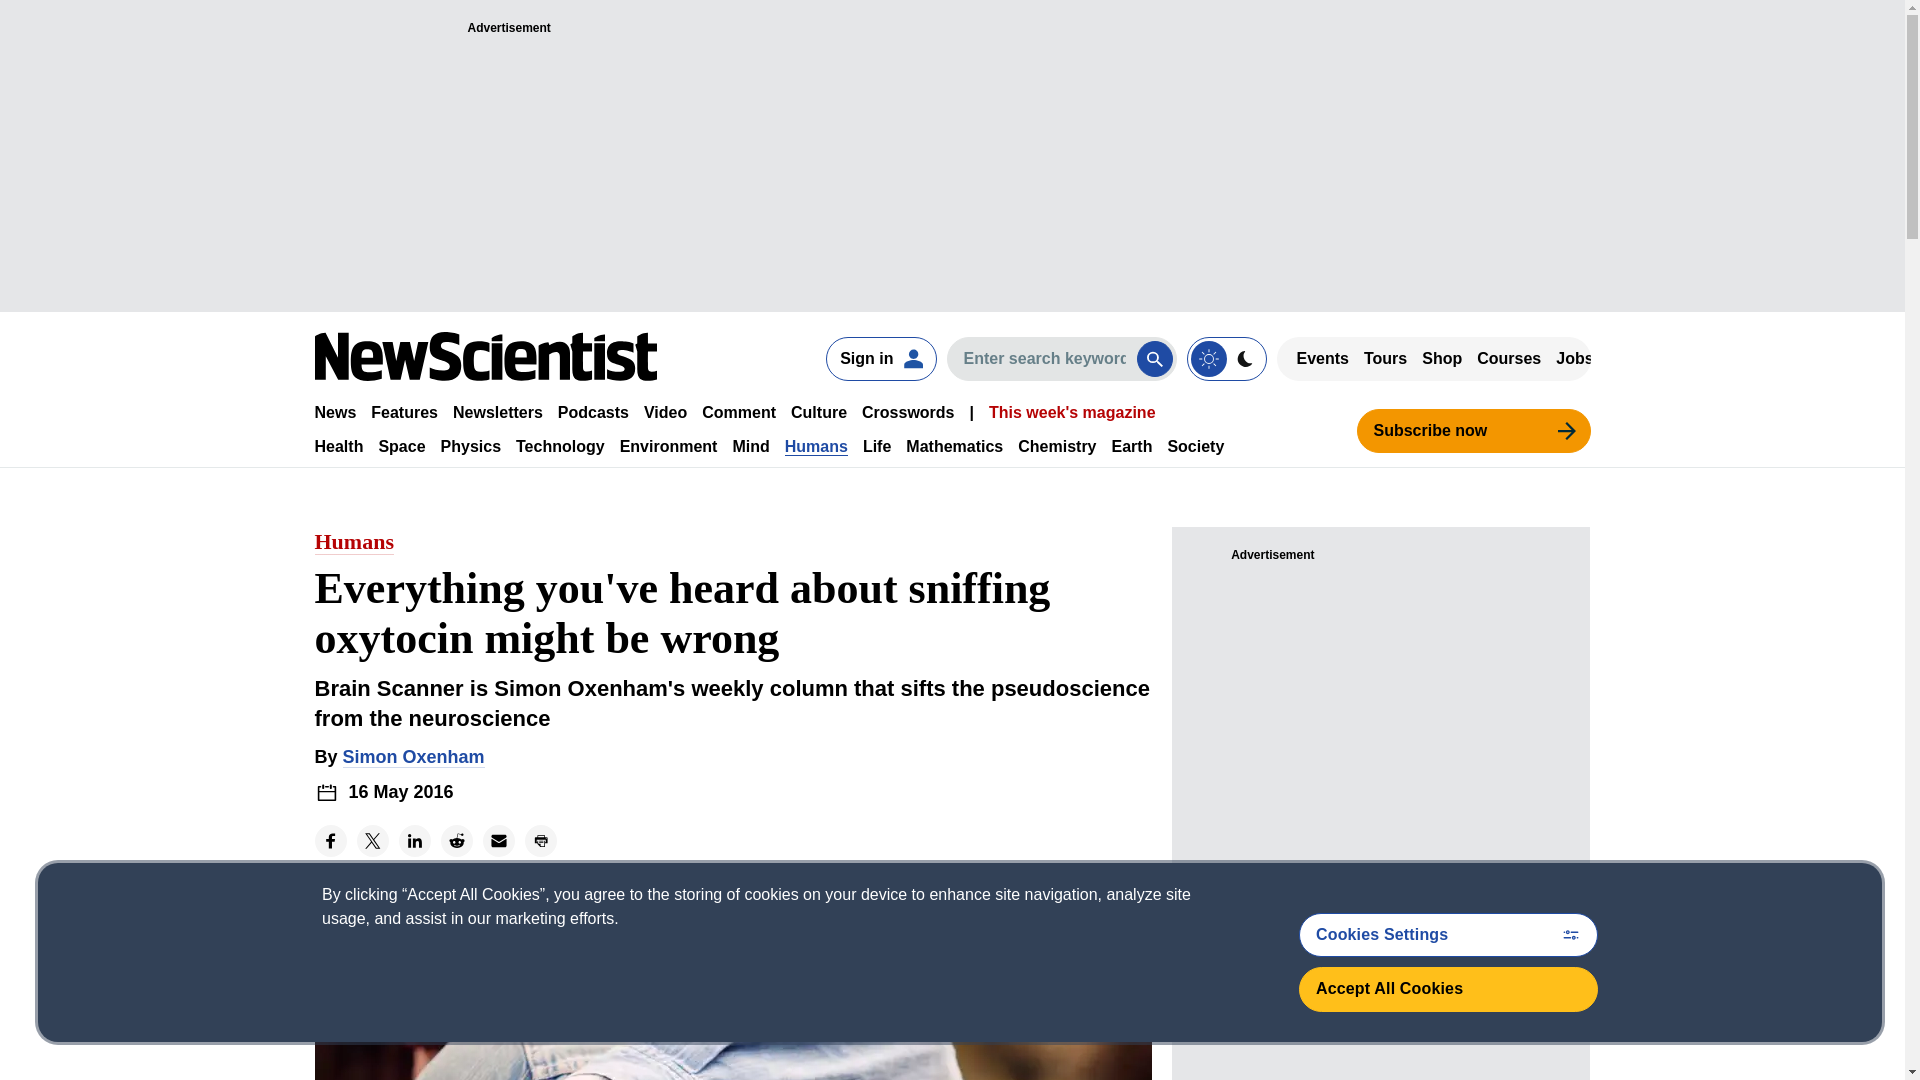 This screenshot has width=1920, height=1080. Describe the element at coordinates (326, 792) in the screenshot. I see `Calendar icon` at that location.